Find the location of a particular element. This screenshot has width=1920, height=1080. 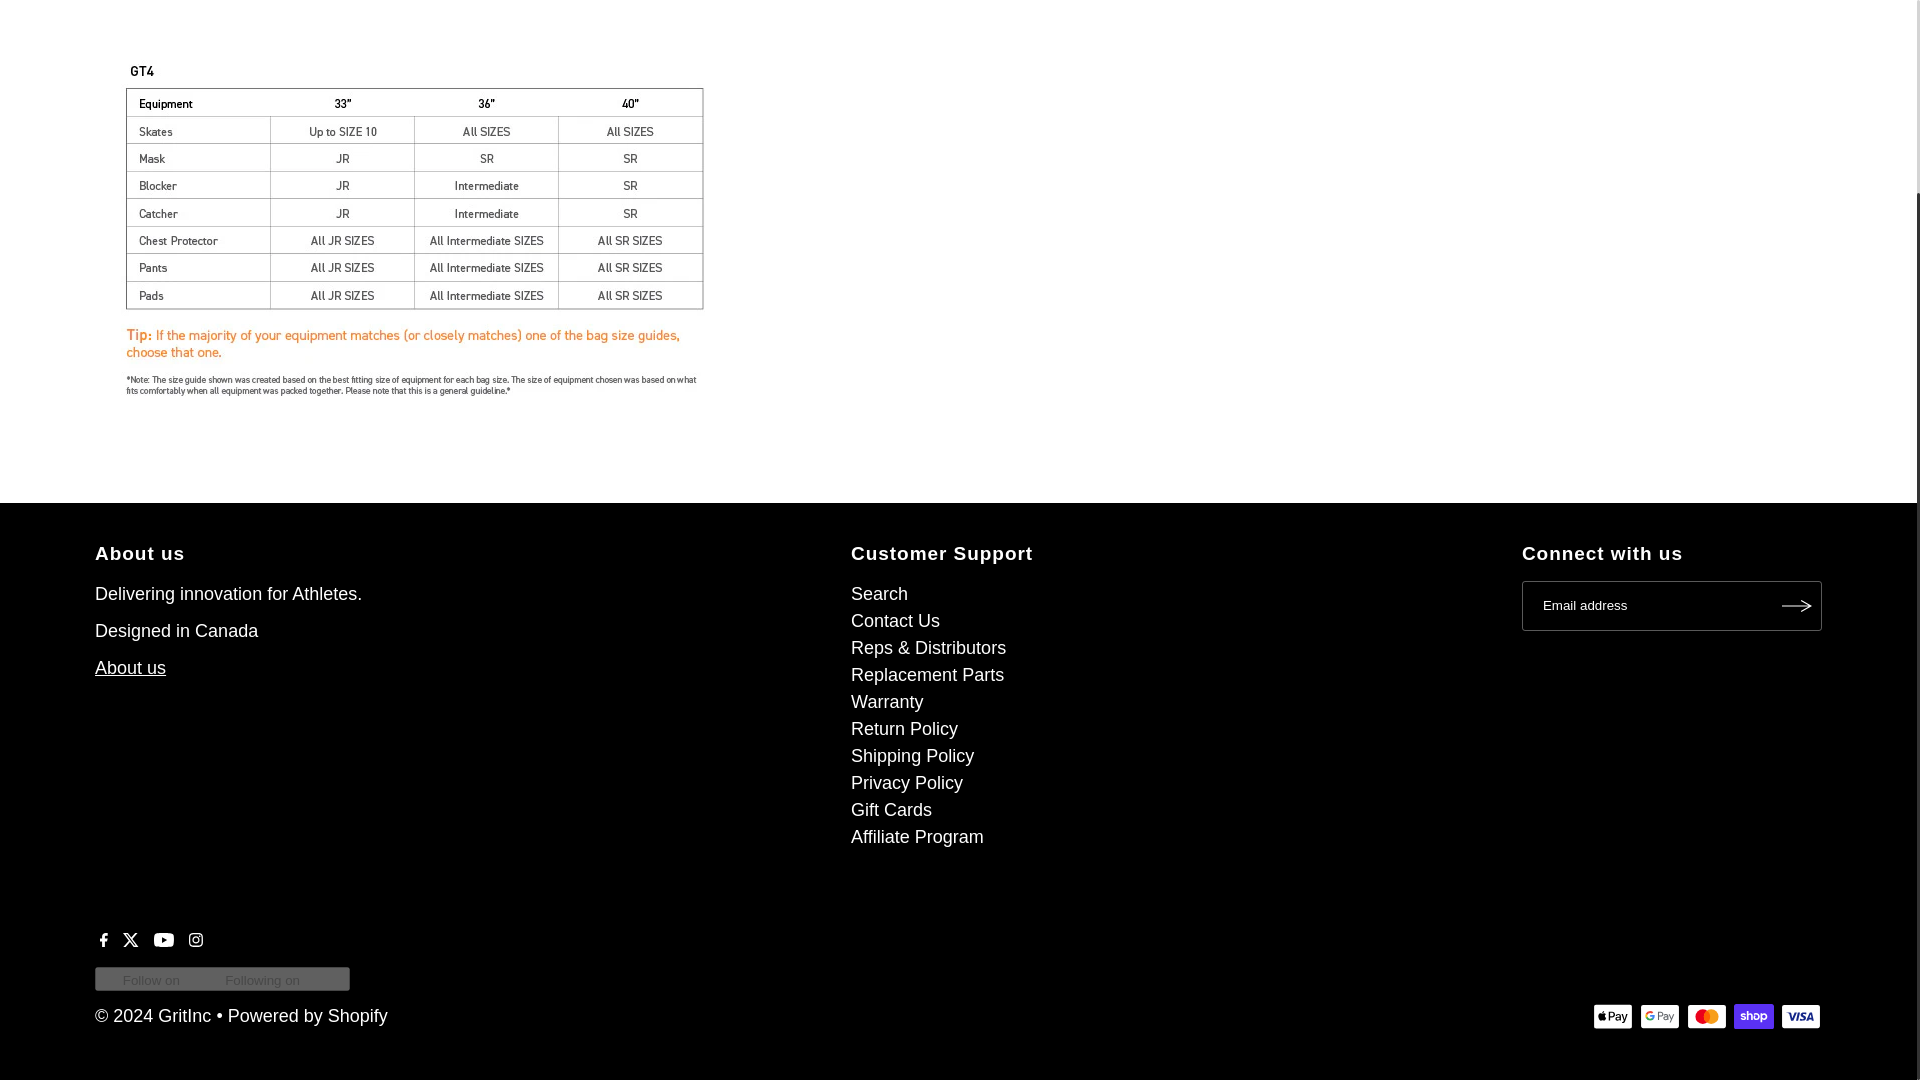

Apple Pay is located at coordinates (1613, 1016).